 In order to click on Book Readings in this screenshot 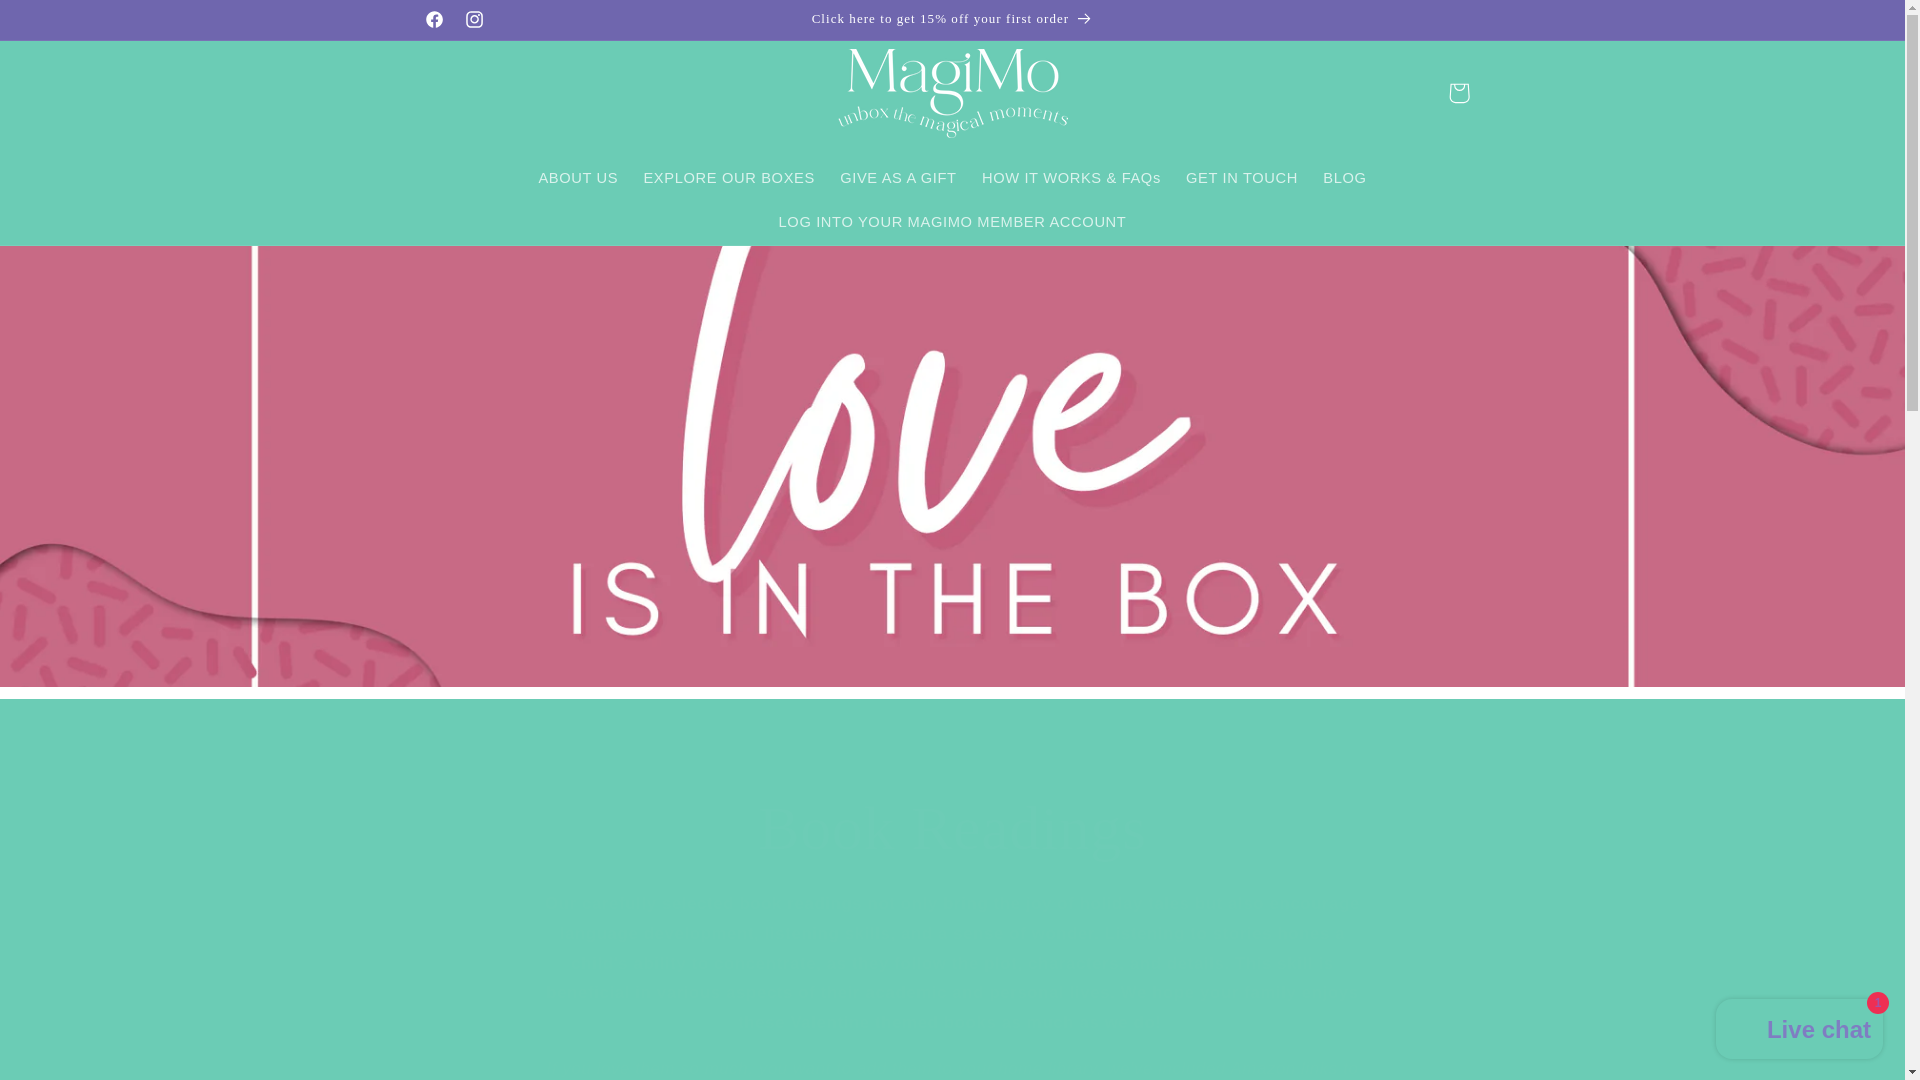, I will do `click(952, 828)`.